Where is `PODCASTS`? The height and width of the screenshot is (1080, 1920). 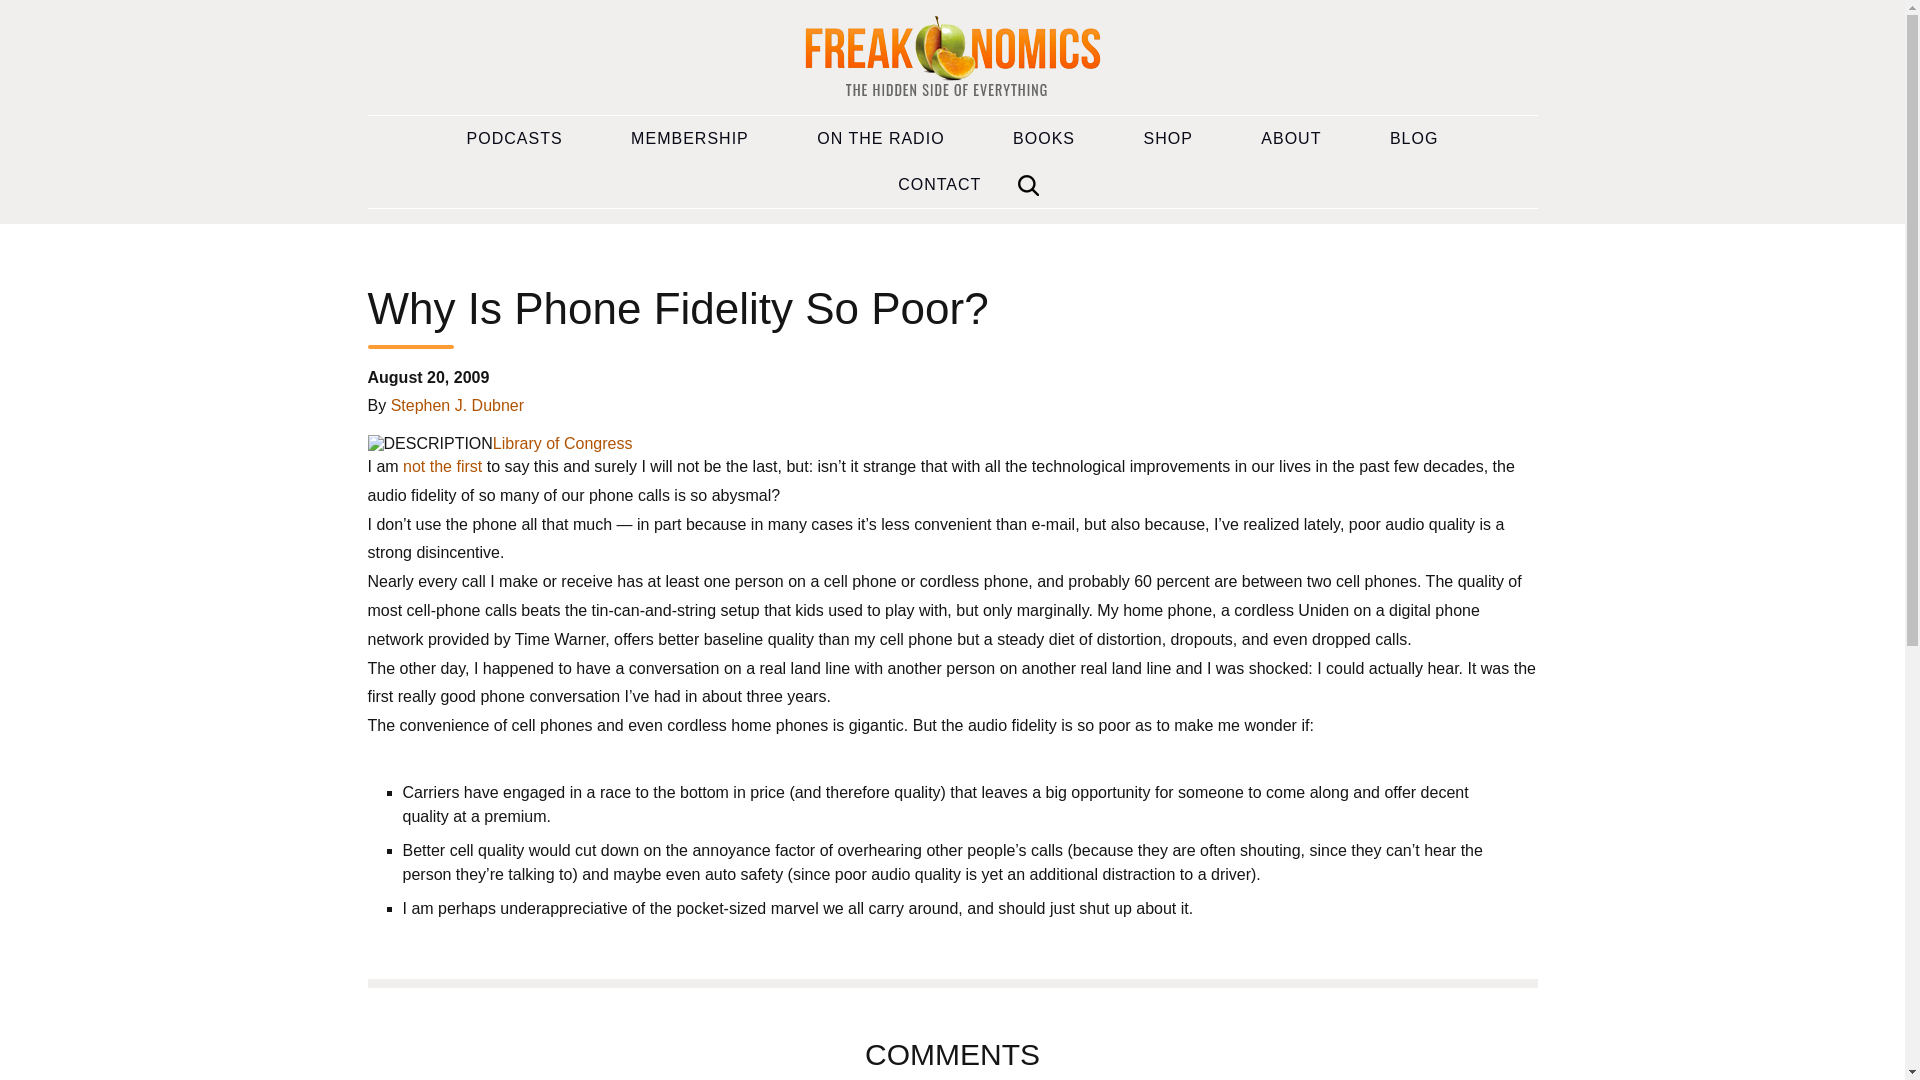 PODCASTS is located at coordinates (515, 138).